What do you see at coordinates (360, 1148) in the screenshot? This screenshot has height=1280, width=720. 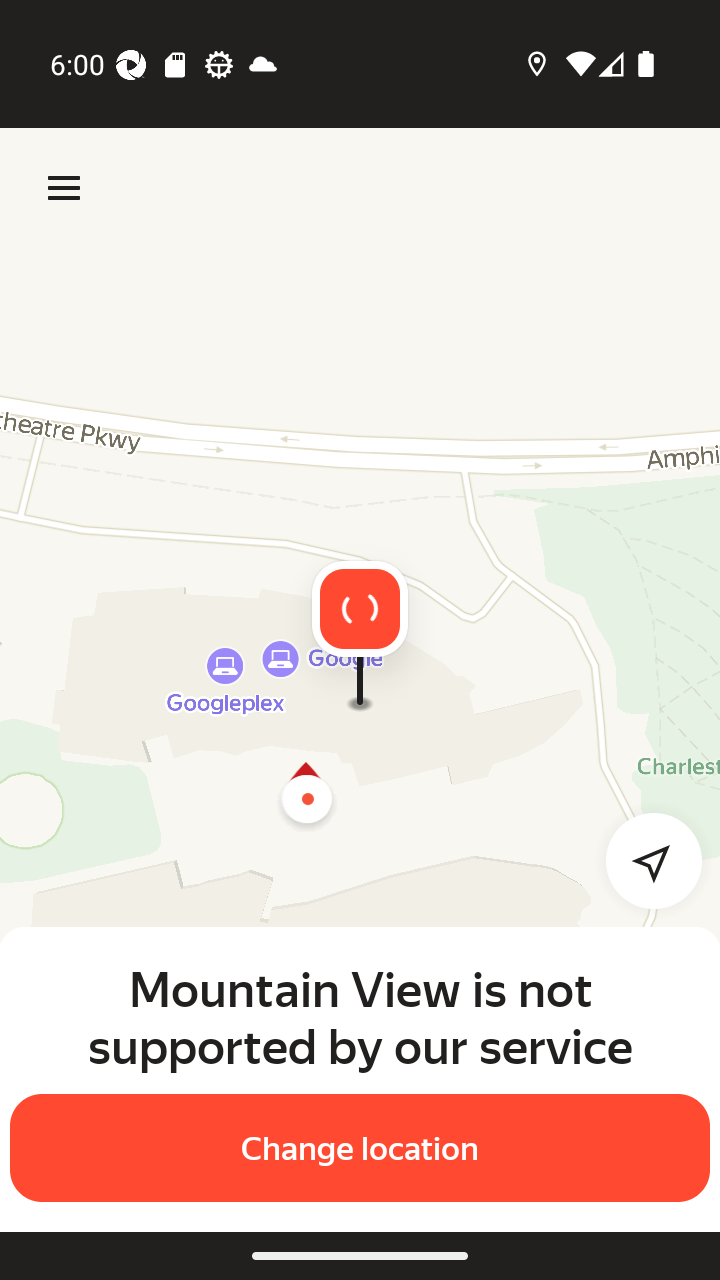 I see `Change location` at bounding box center [360, 1148].